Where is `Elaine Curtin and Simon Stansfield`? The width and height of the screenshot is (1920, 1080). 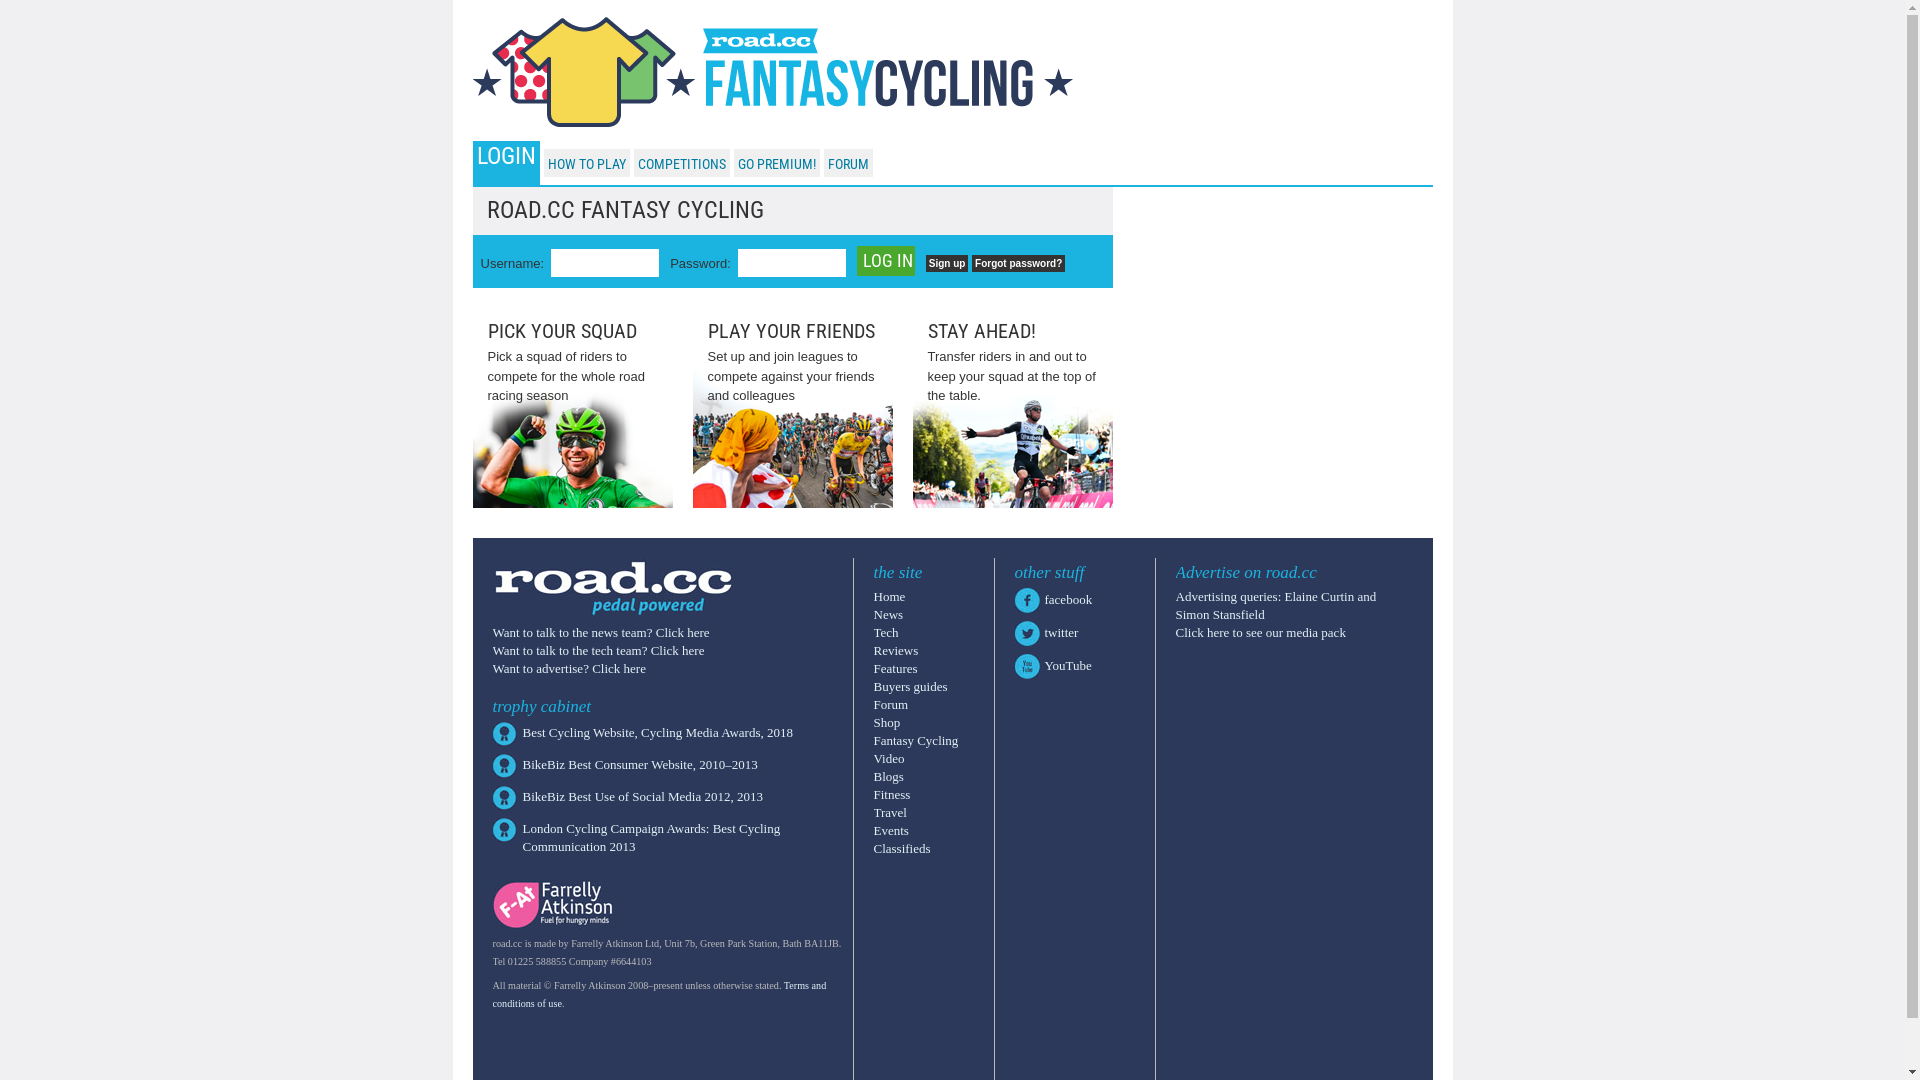 Elaine Curtin and Simon Stansfield is located at coordinates (1276, 604).